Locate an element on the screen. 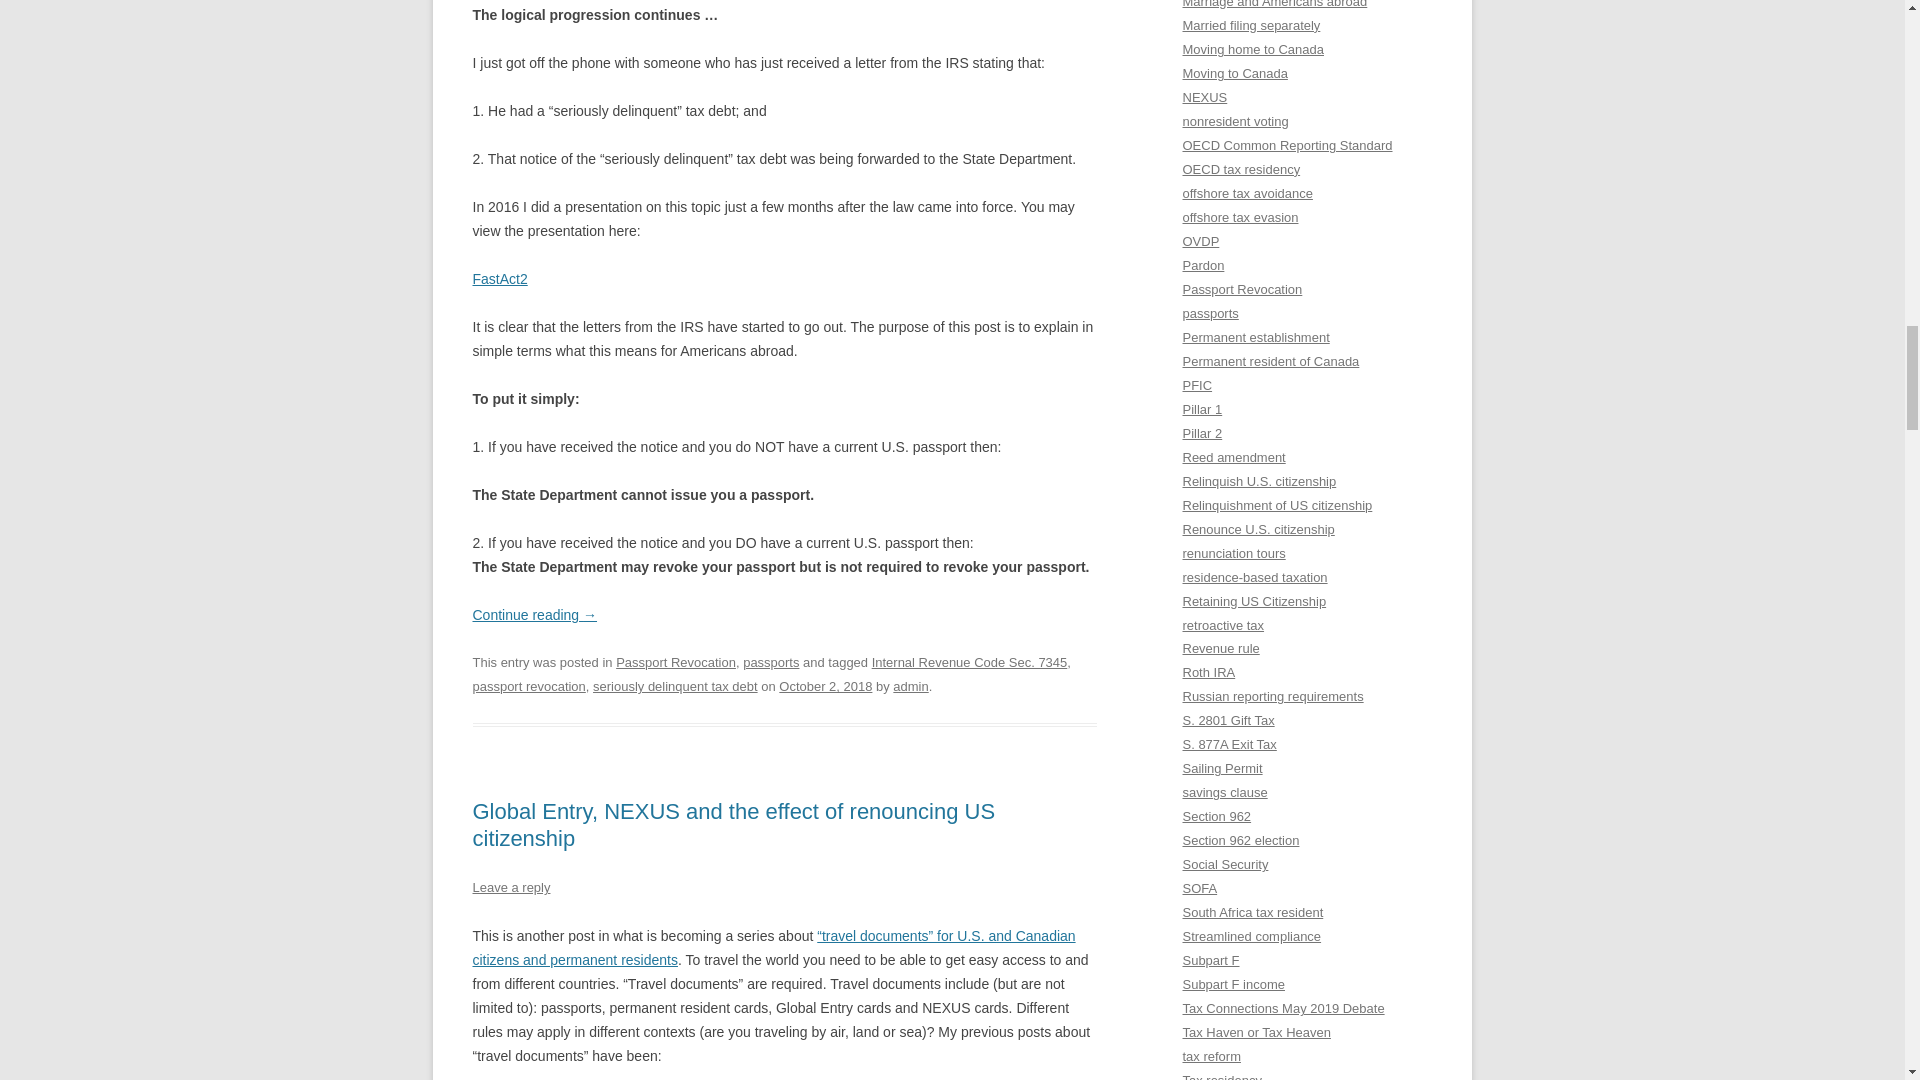  6:08 pm is located at coordinates (825, 686).